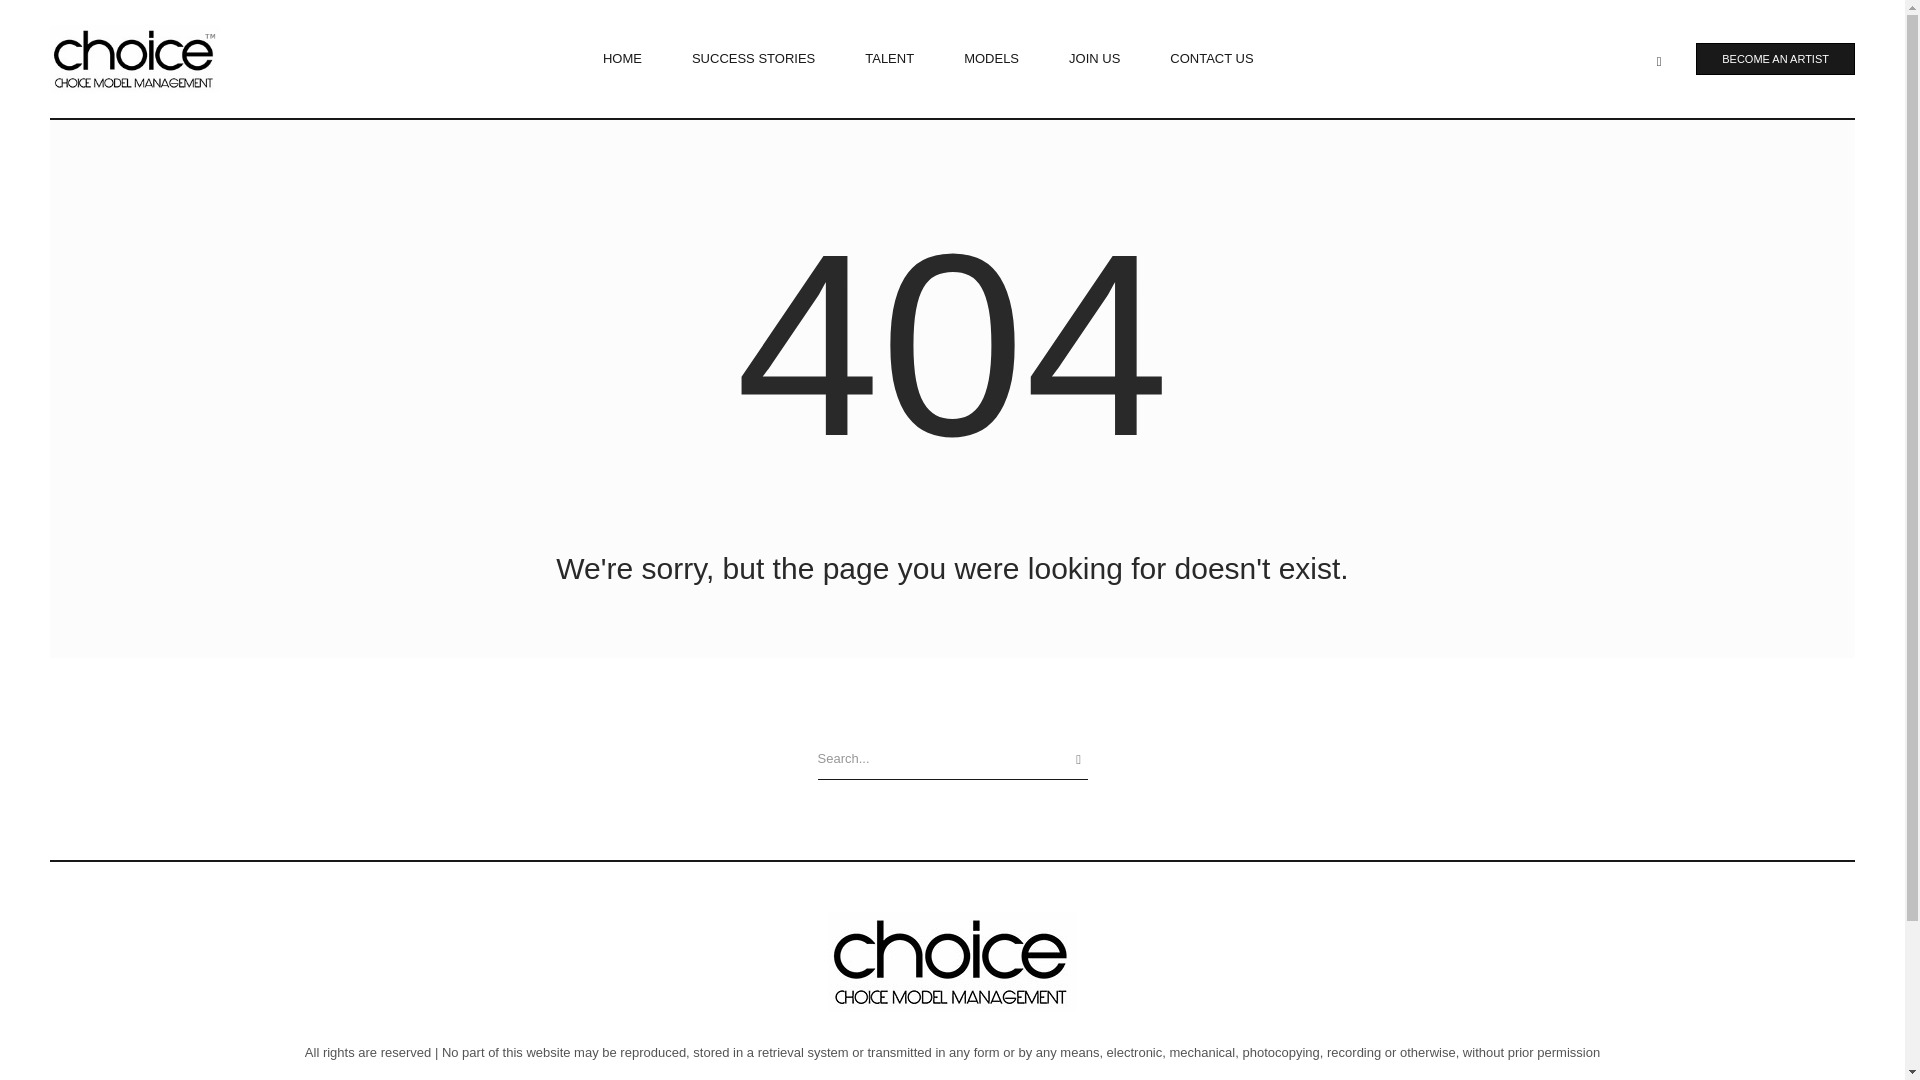 Image resolution: width=1920 pixels, height=1080 pixels. I want to click on BECOME AN ARTIST, so click(1774, 58).